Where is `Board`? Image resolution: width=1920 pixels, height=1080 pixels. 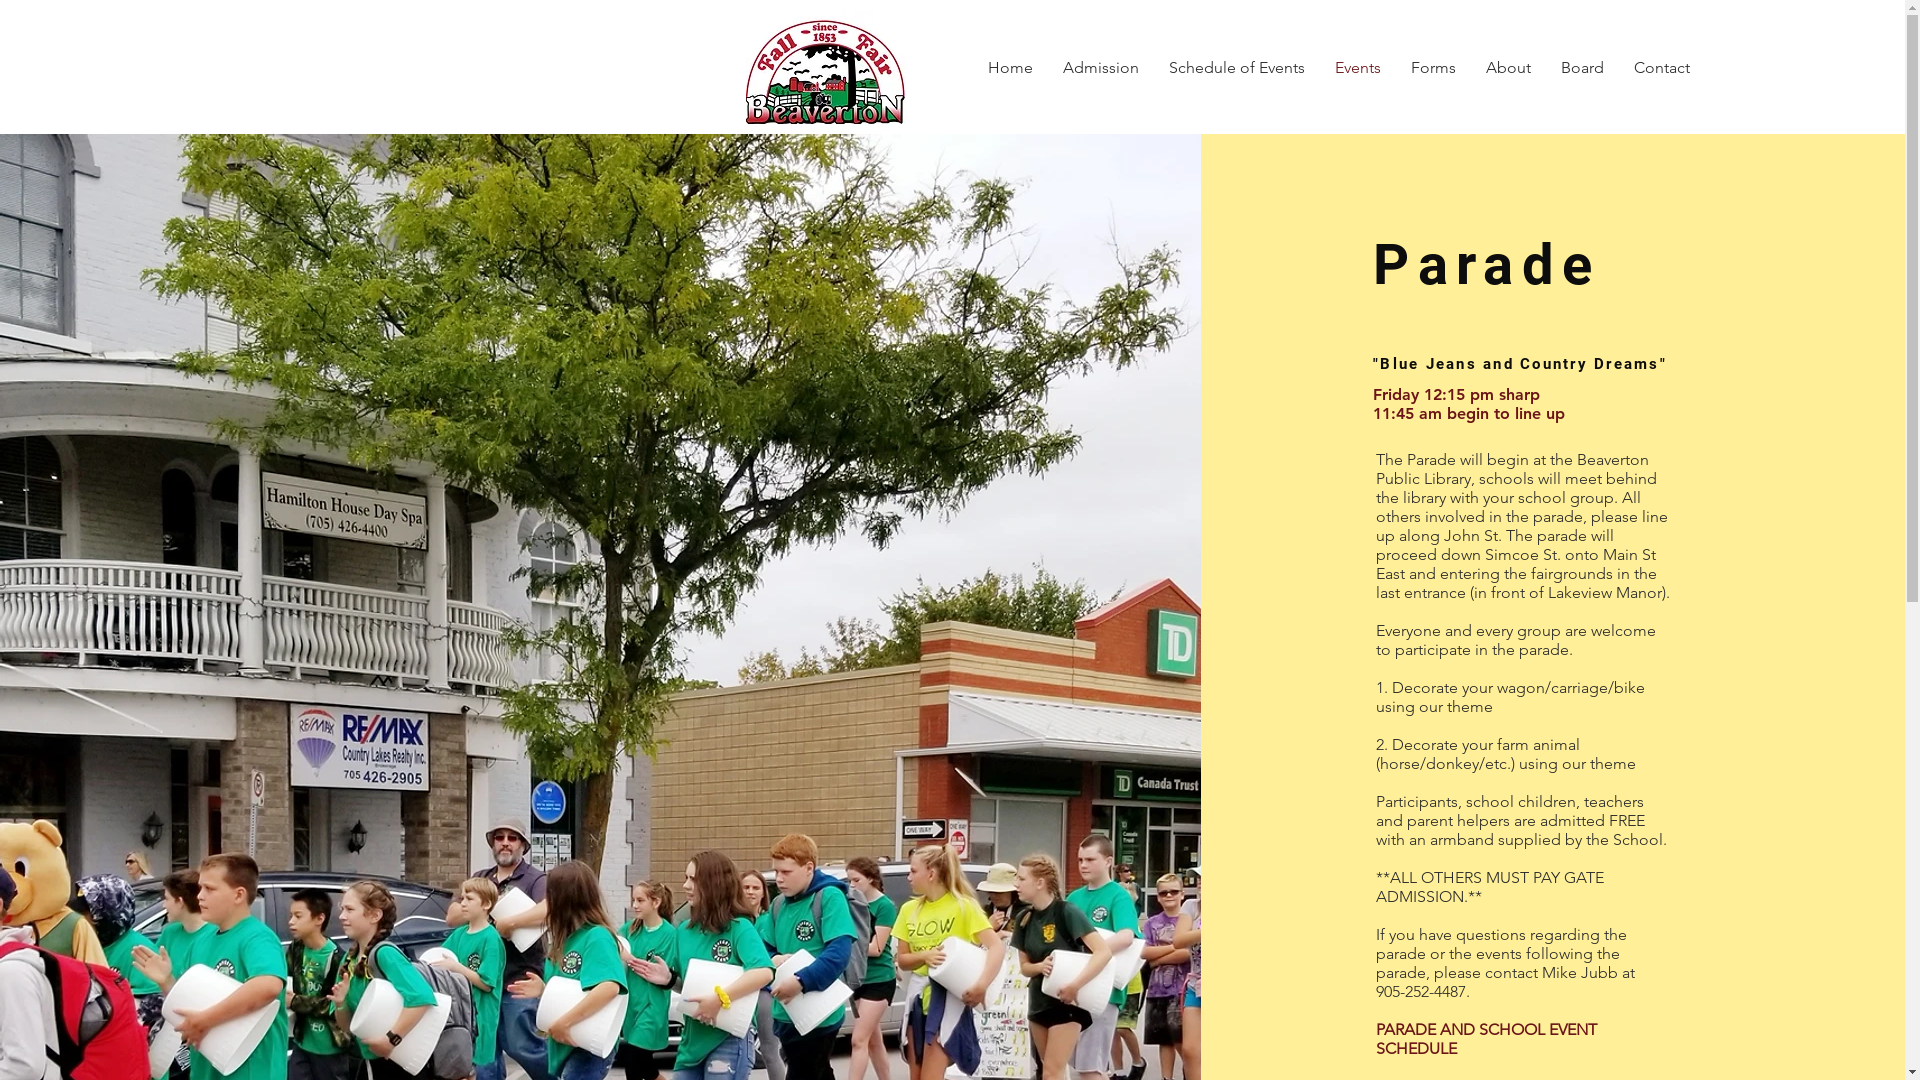
Board is located at coordinates (1582, 68).